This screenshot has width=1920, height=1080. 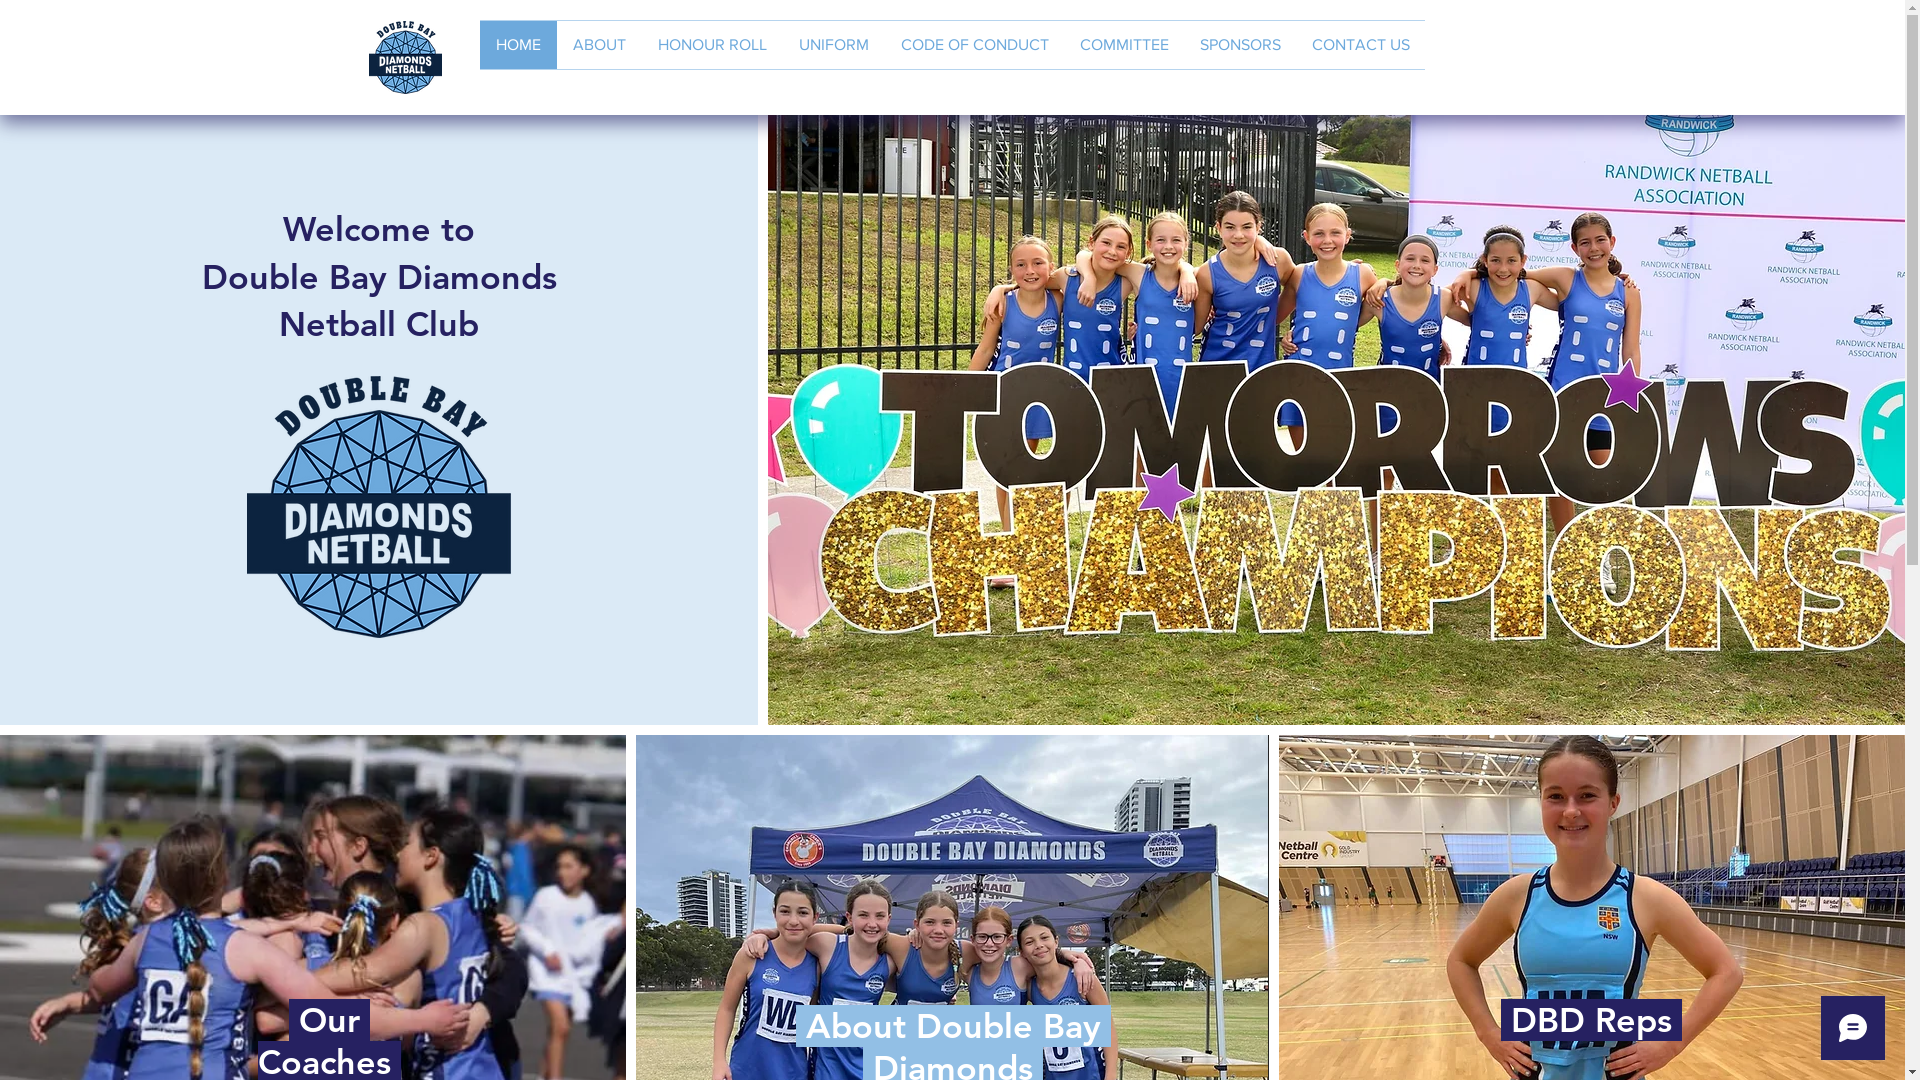 What do you see at coordinates (1592, 1020) in the screenshot?
I see ` DBD Reps ` at bounding box center [1592, 1020].